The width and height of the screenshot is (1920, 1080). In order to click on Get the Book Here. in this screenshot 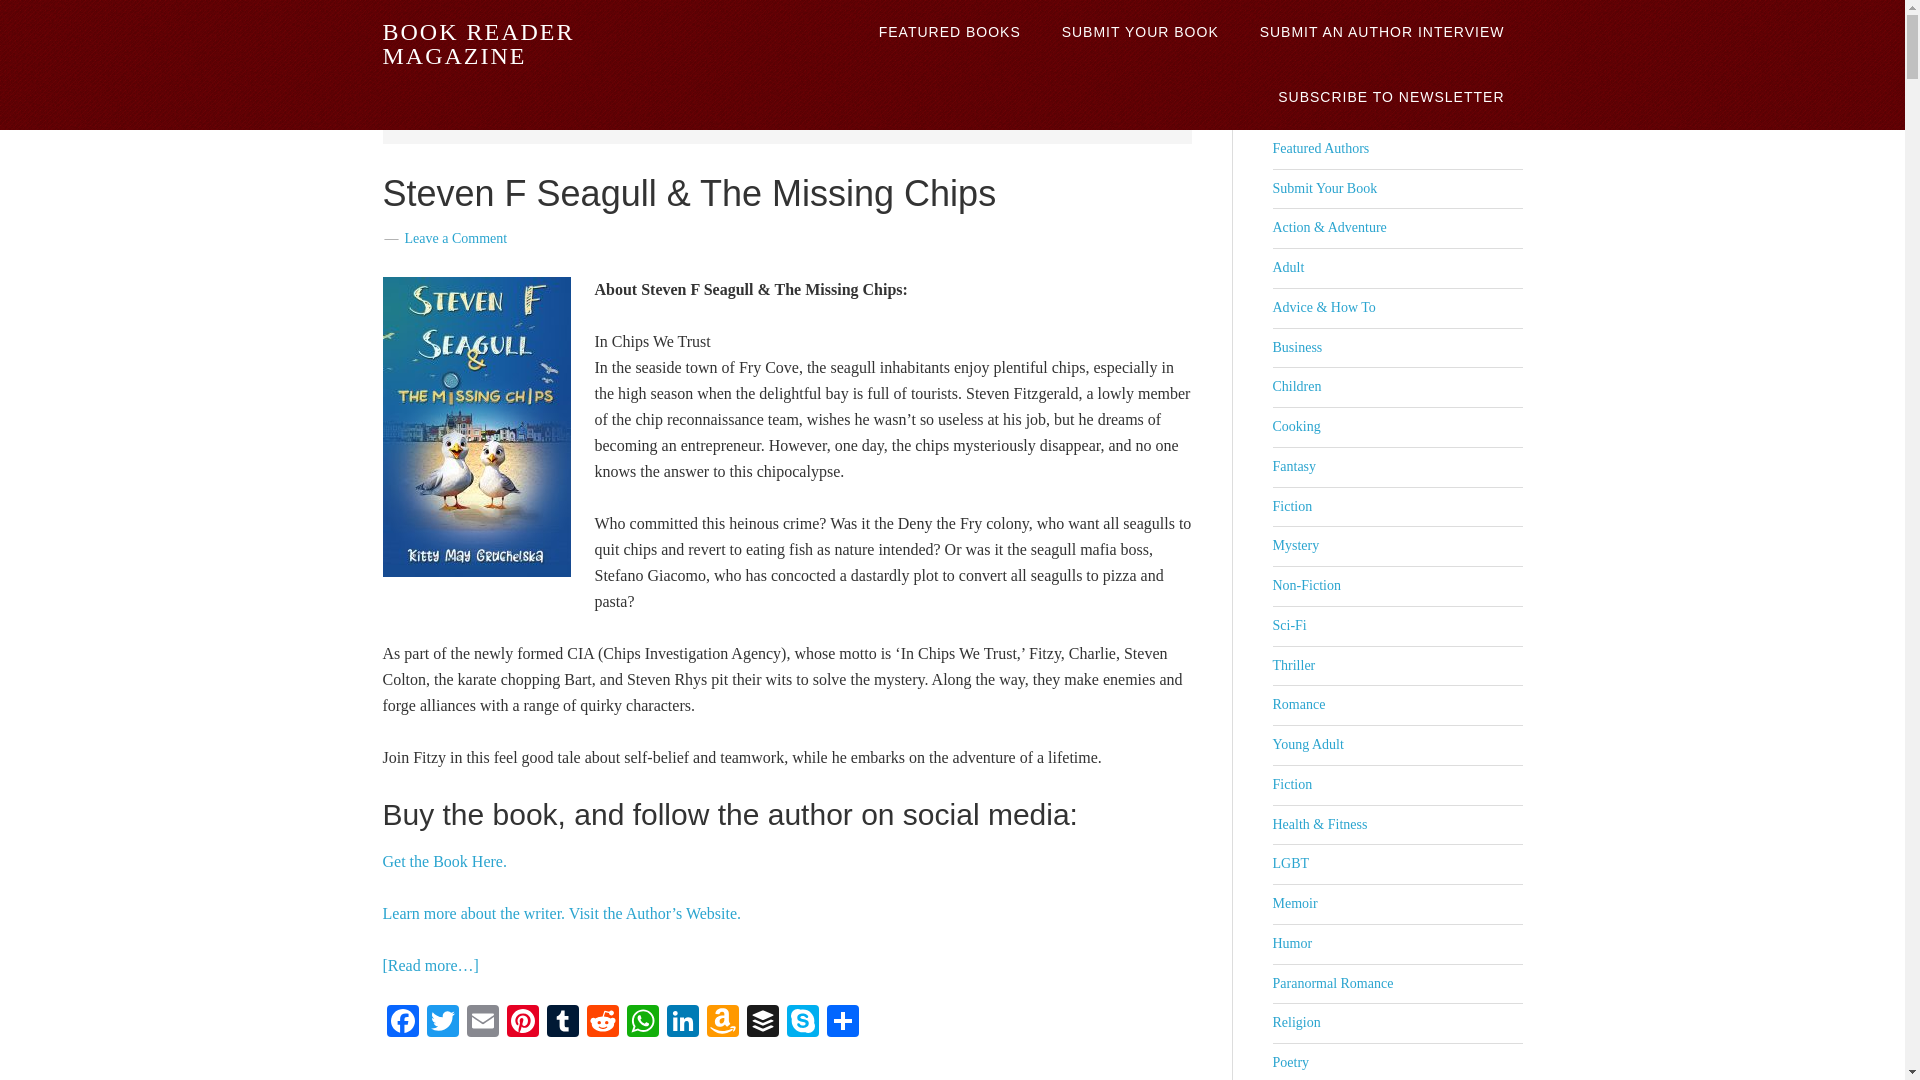, I will do `click(444, 860)`.